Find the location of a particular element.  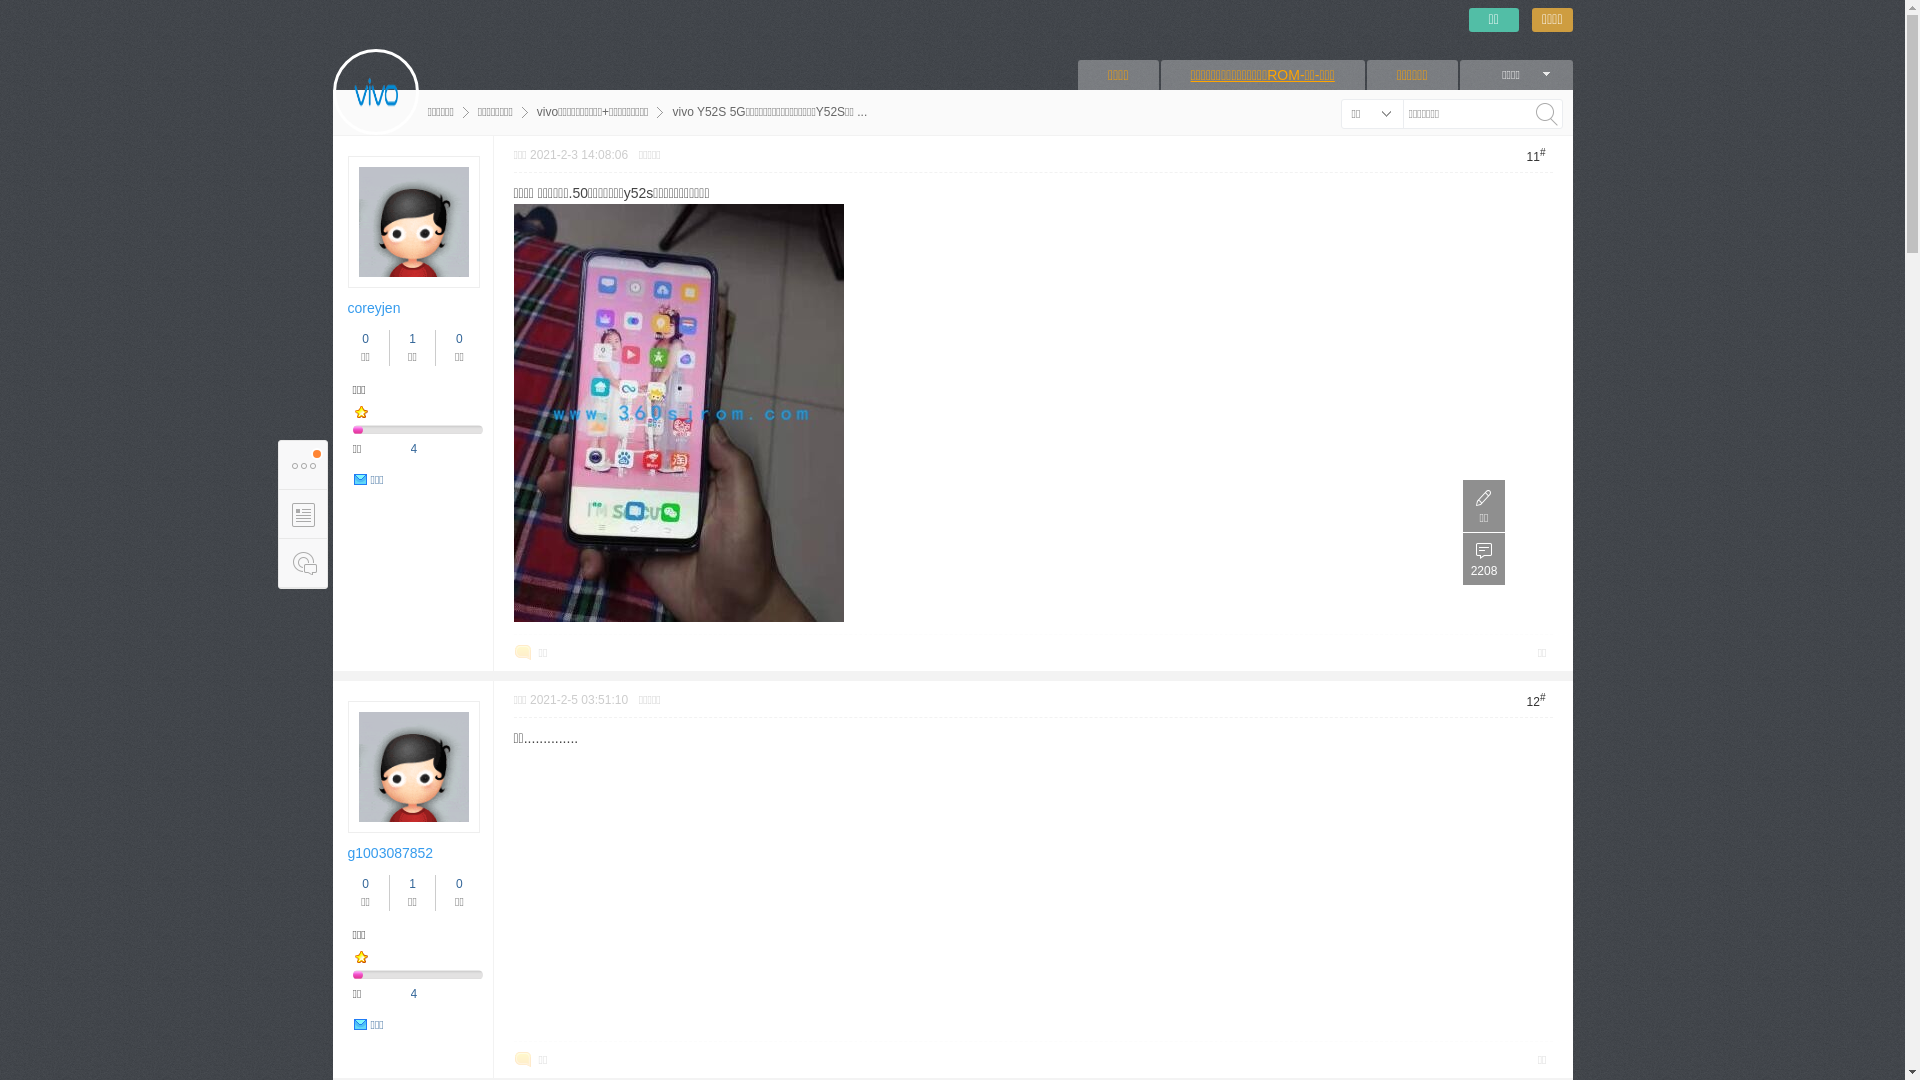

1 is located at coordinates (412, 339).